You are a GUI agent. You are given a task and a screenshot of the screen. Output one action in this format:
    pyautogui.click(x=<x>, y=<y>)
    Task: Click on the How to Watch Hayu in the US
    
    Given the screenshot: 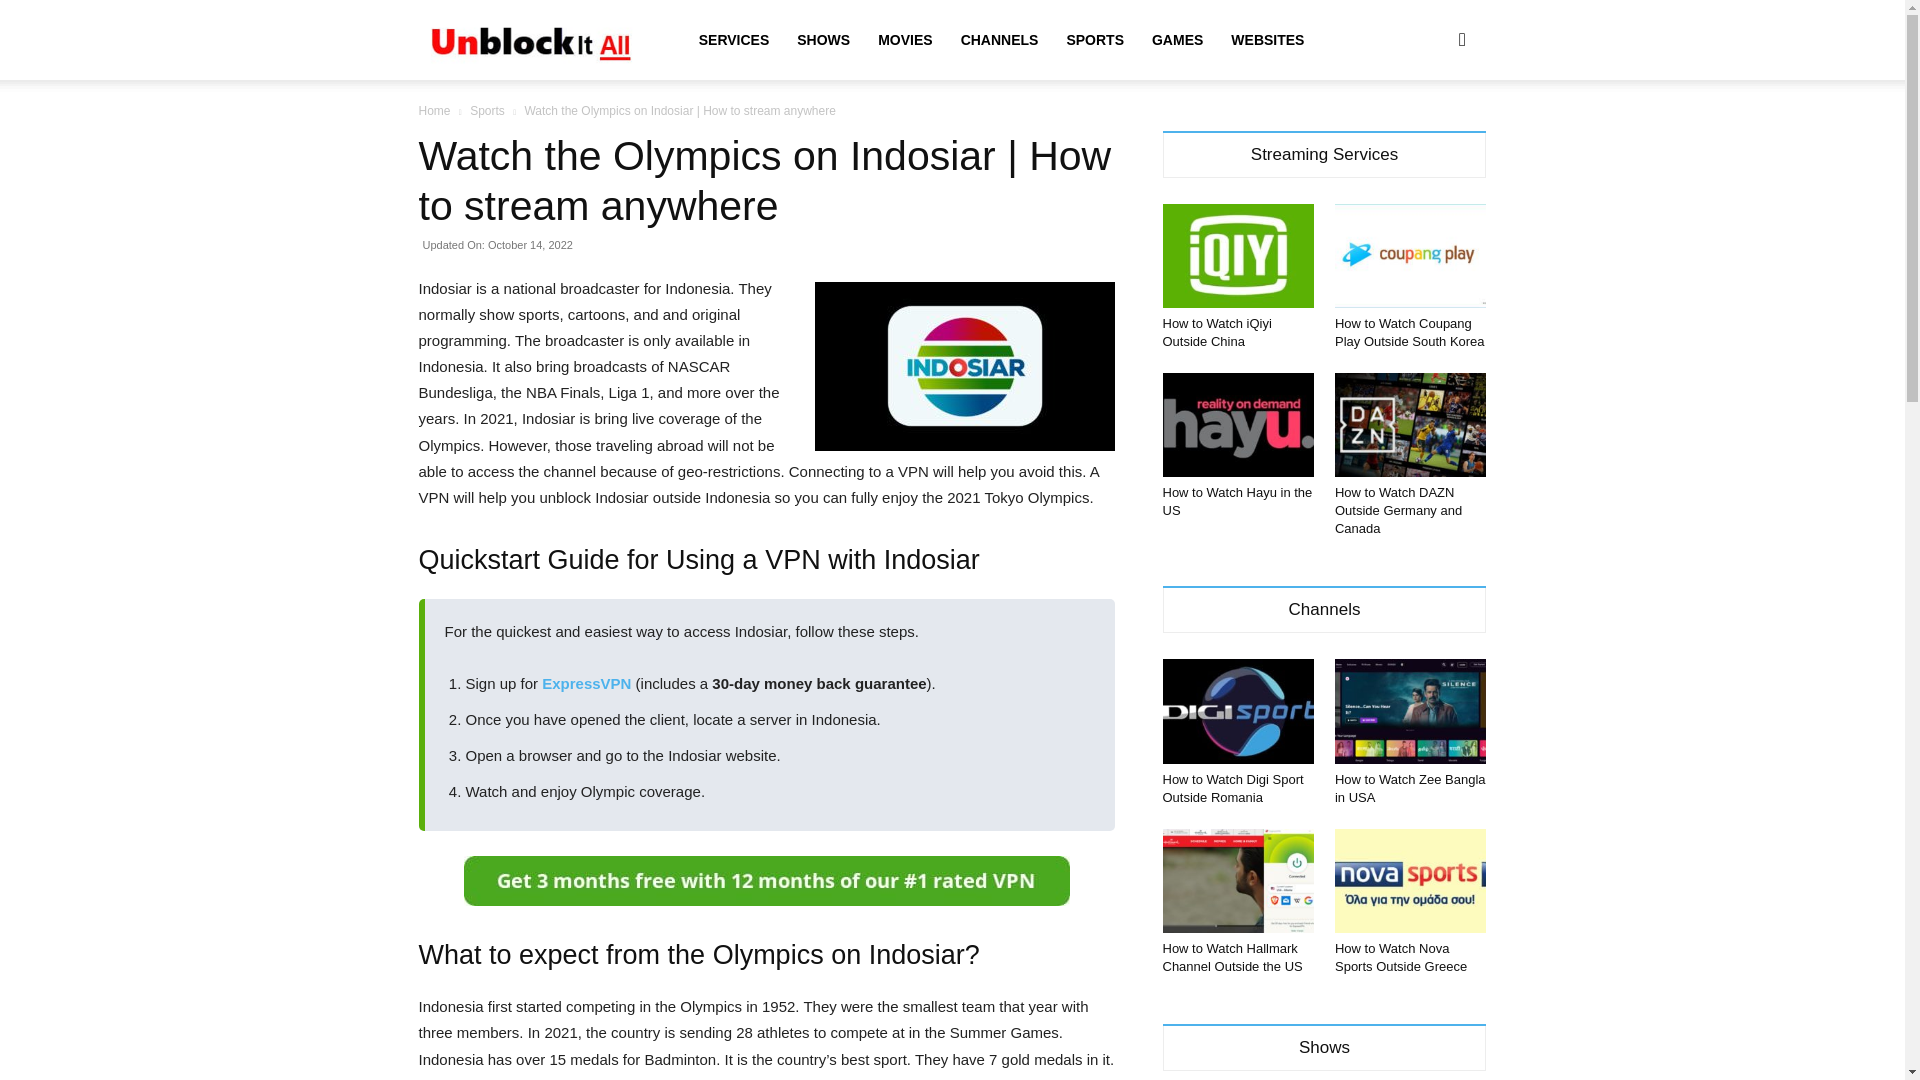 What is the action you would take?
    pyautogui.click(x=1236, y=501)
    